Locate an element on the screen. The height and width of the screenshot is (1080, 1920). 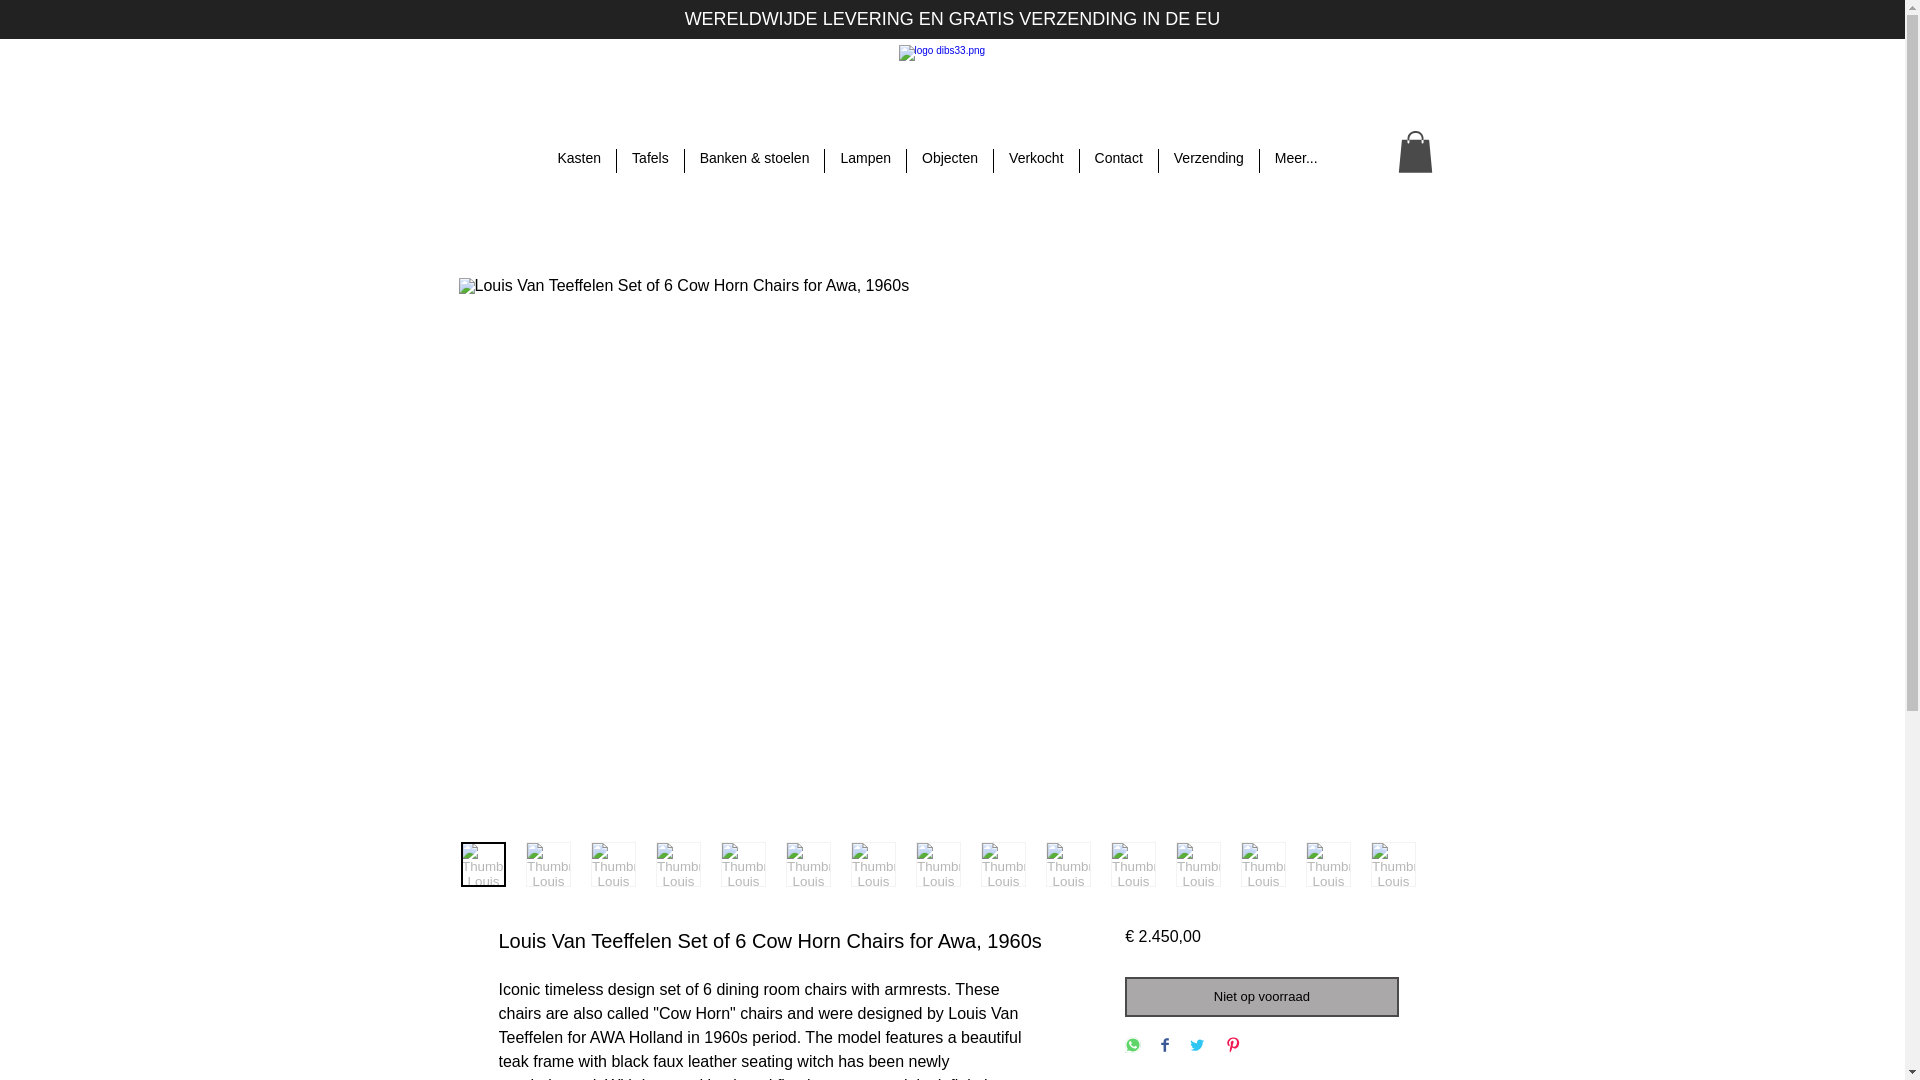
Objecten is located at coordinates (949, 160).